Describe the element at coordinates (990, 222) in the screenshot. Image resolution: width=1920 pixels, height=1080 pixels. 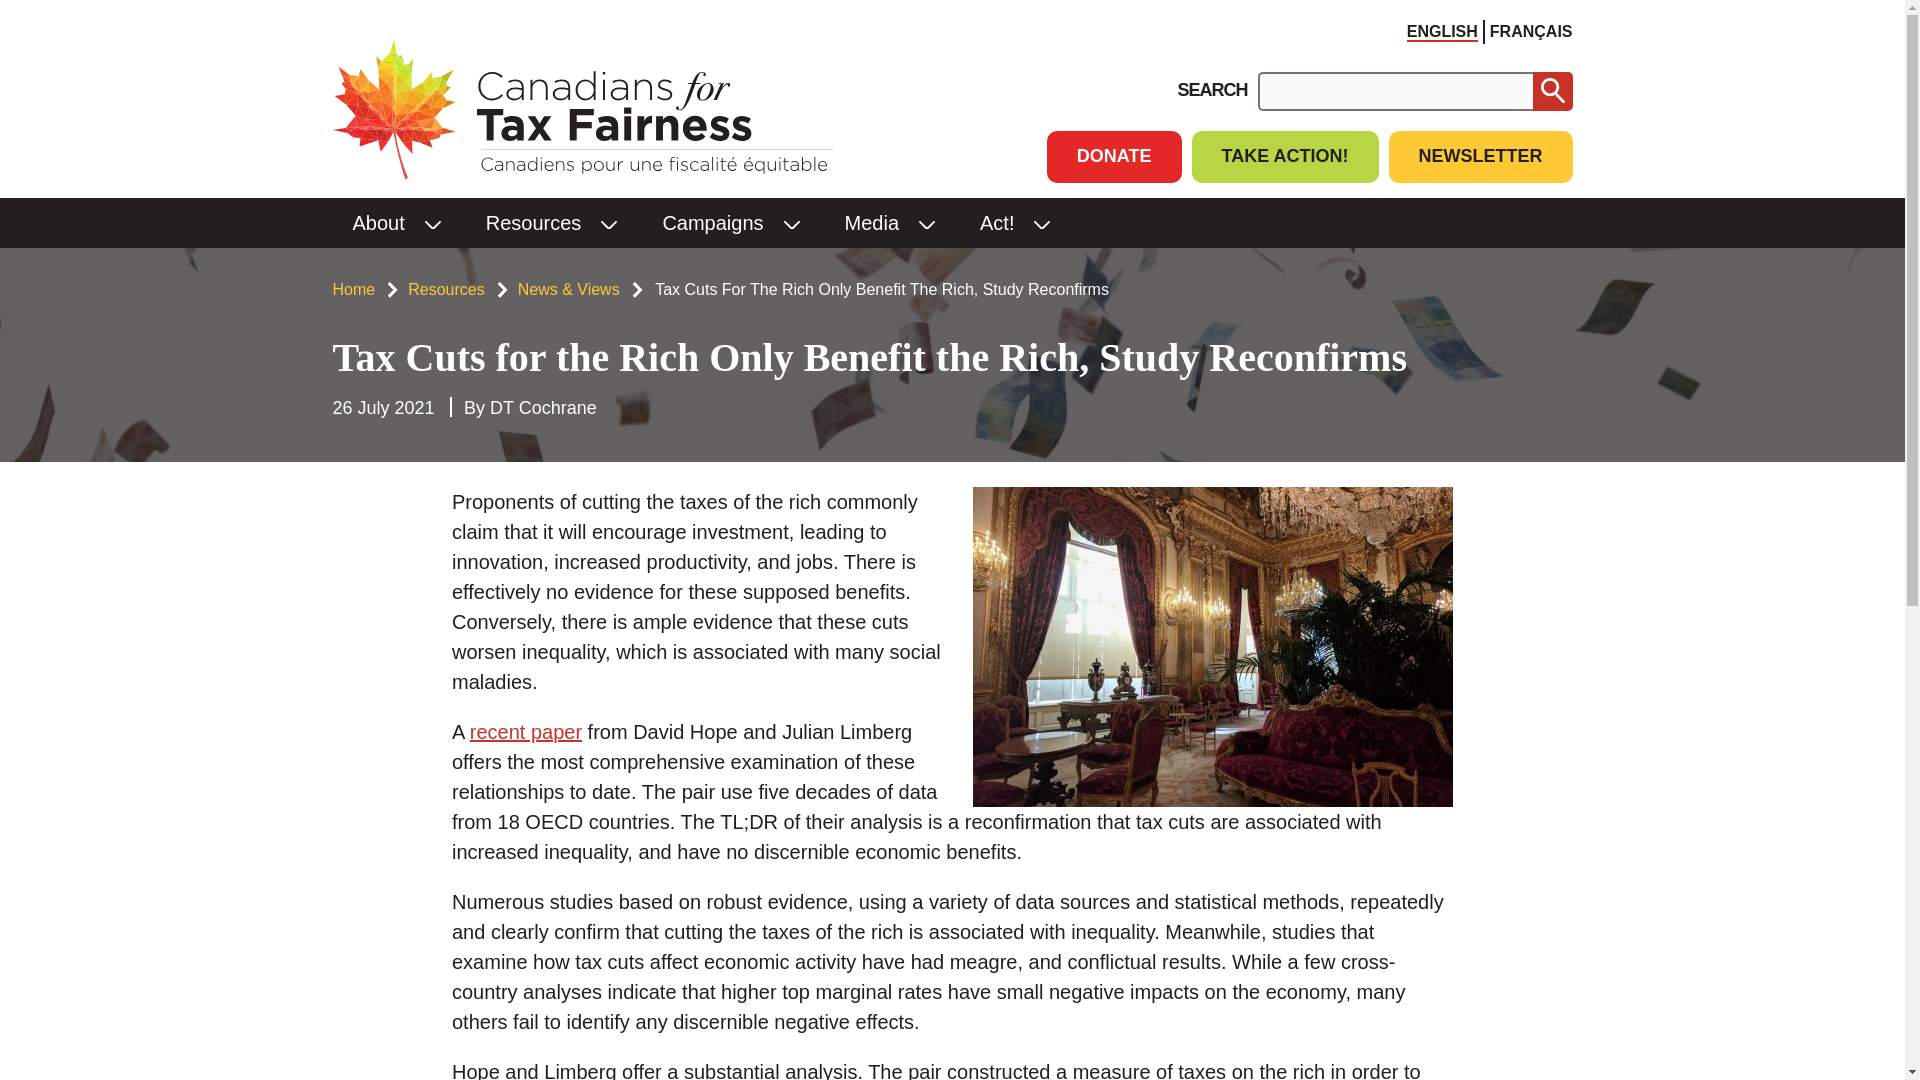
I see `Act!` at that location.